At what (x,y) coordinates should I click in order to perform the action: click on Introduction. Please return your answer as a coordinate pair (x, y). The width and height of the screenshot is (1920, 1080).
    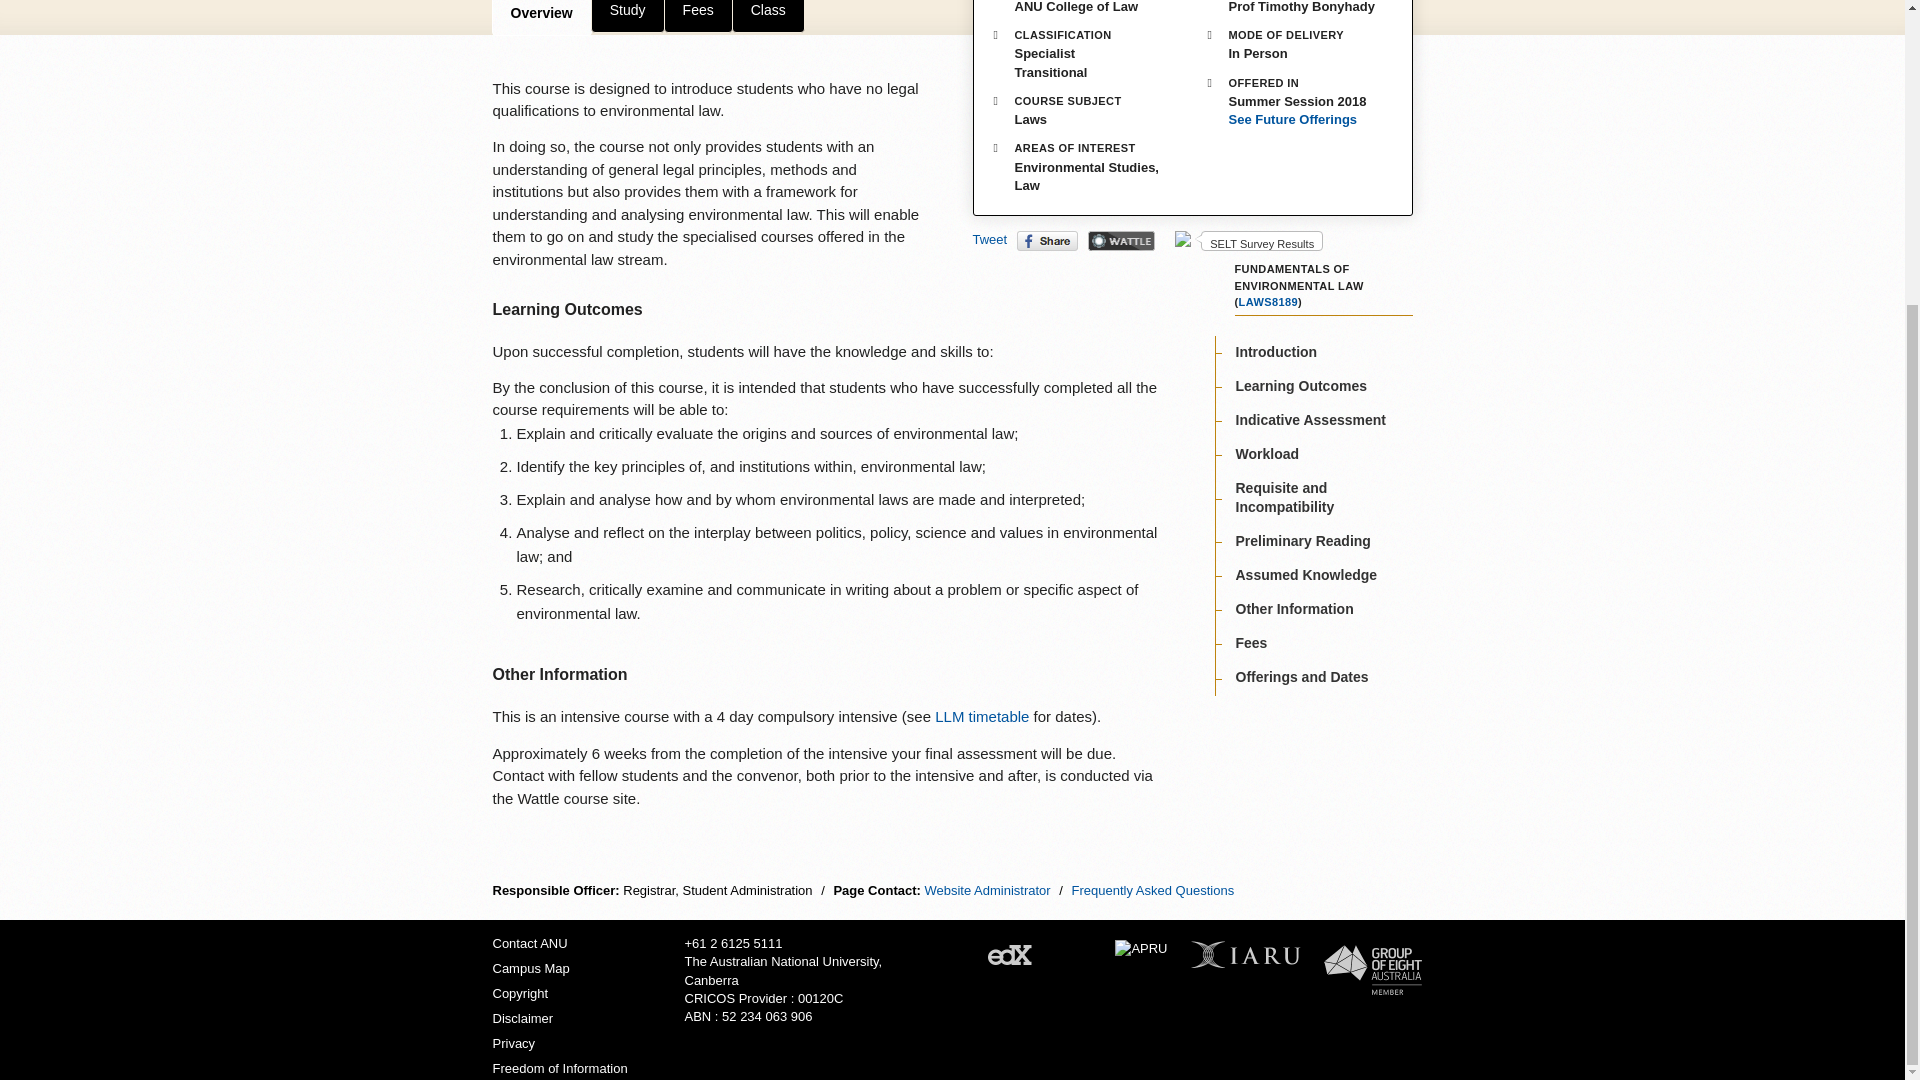
    Looking at the image, I should click on (1276, 352).